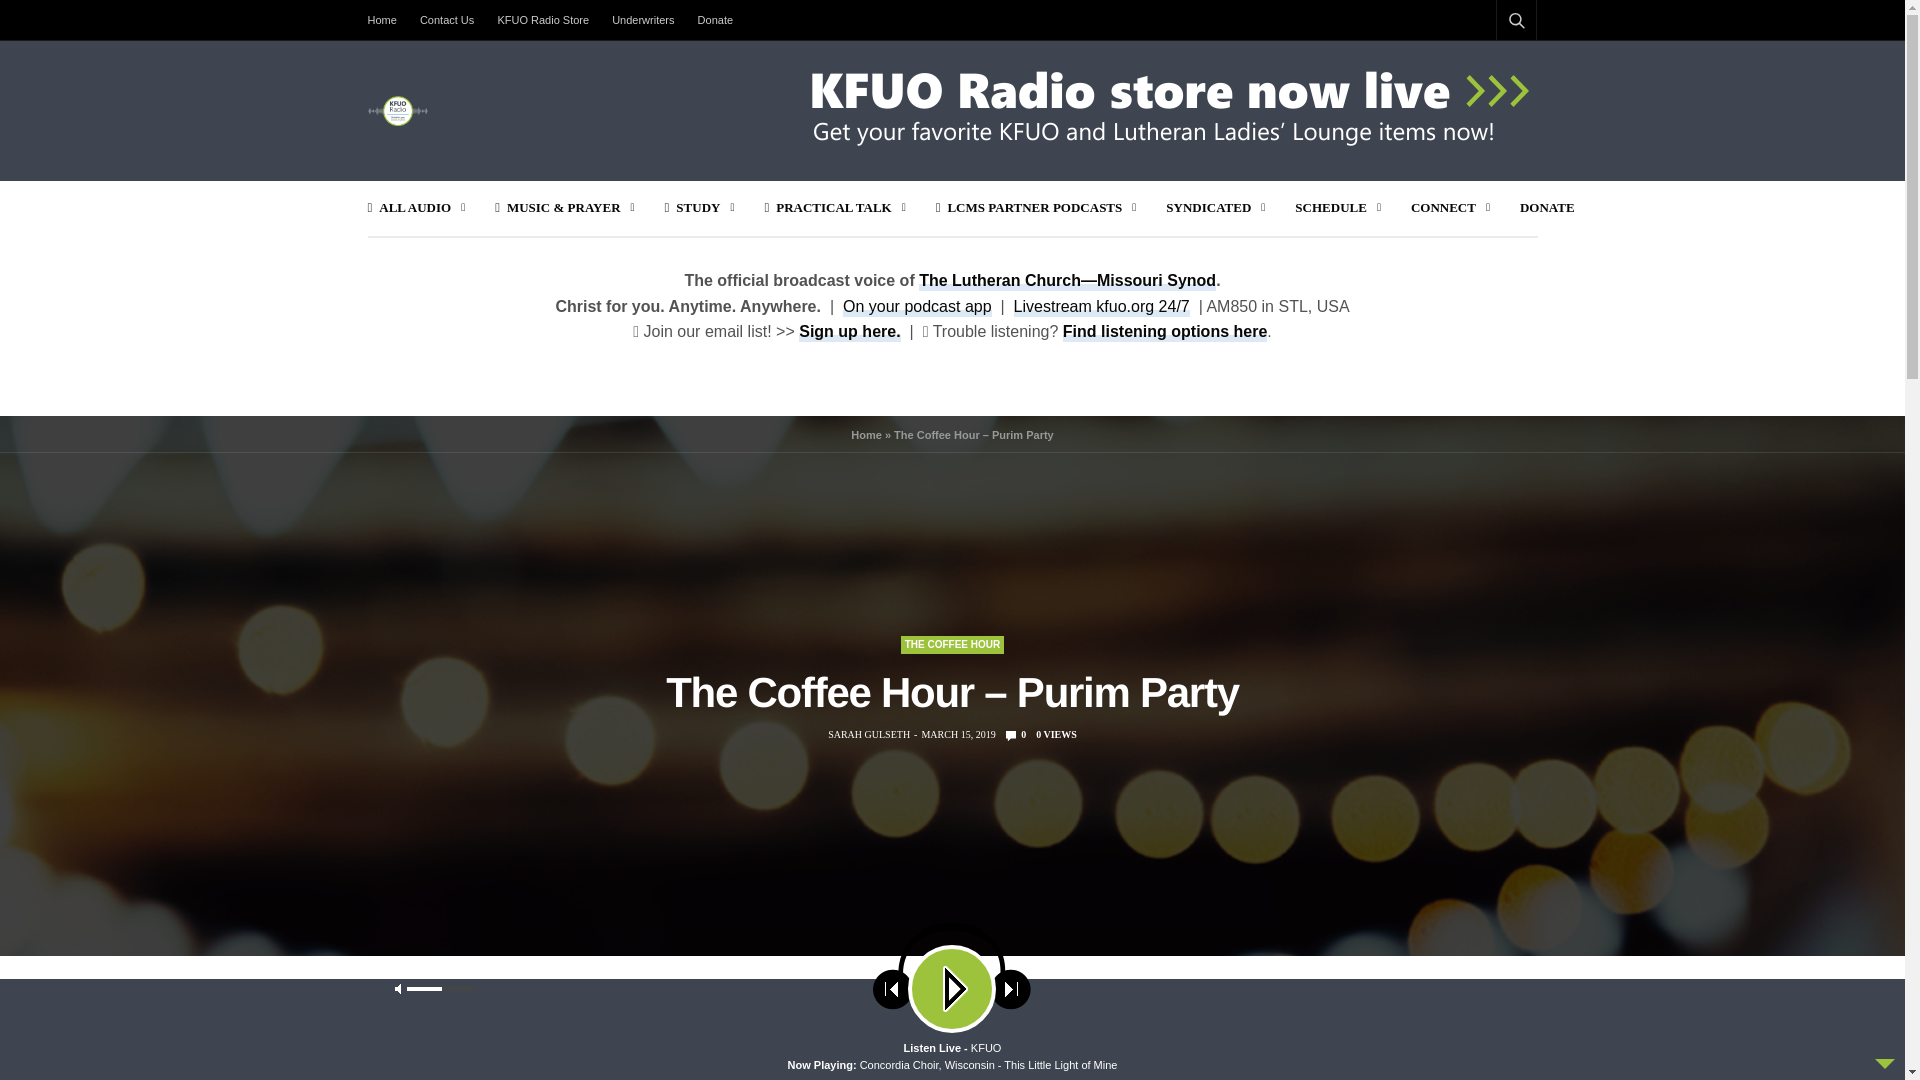  Describe the element at coordinates (543, 20) in the screenshot. I see `KFUO Radio Store` at that location.